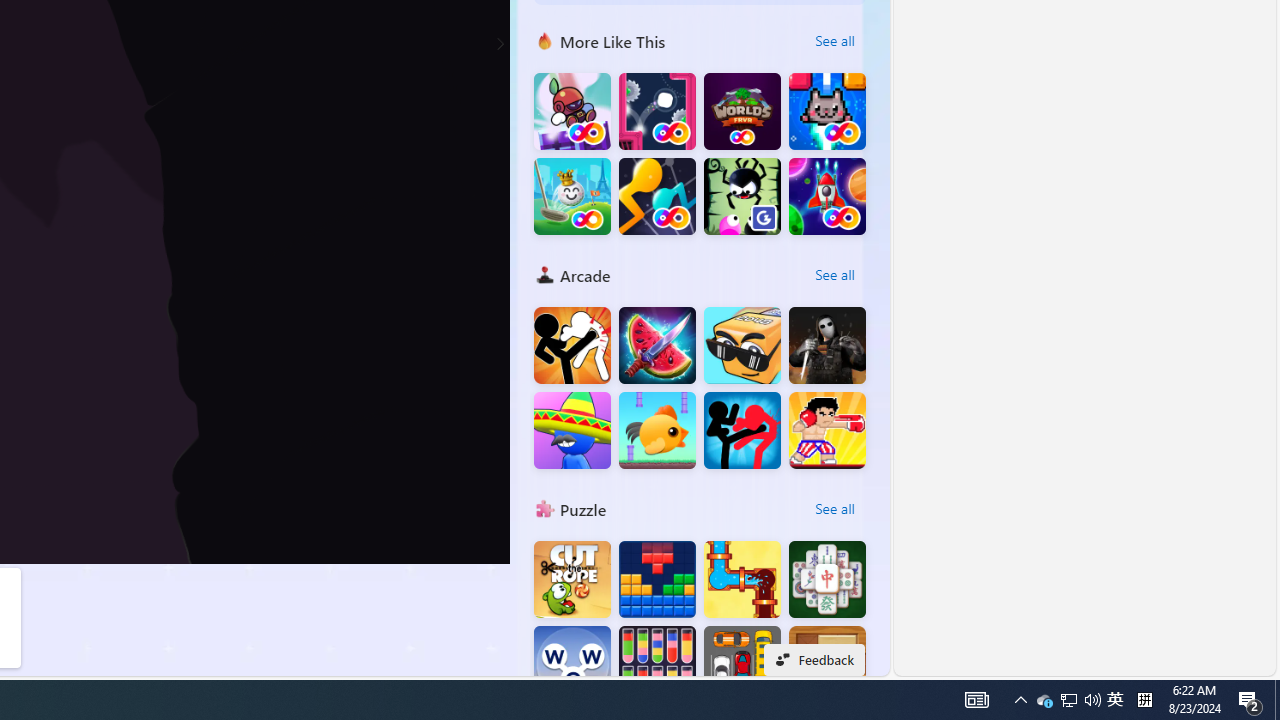 The width and height of the screenshot is (1280, 720). I want to click on Wally Jump FRVR, so click(657, 112).